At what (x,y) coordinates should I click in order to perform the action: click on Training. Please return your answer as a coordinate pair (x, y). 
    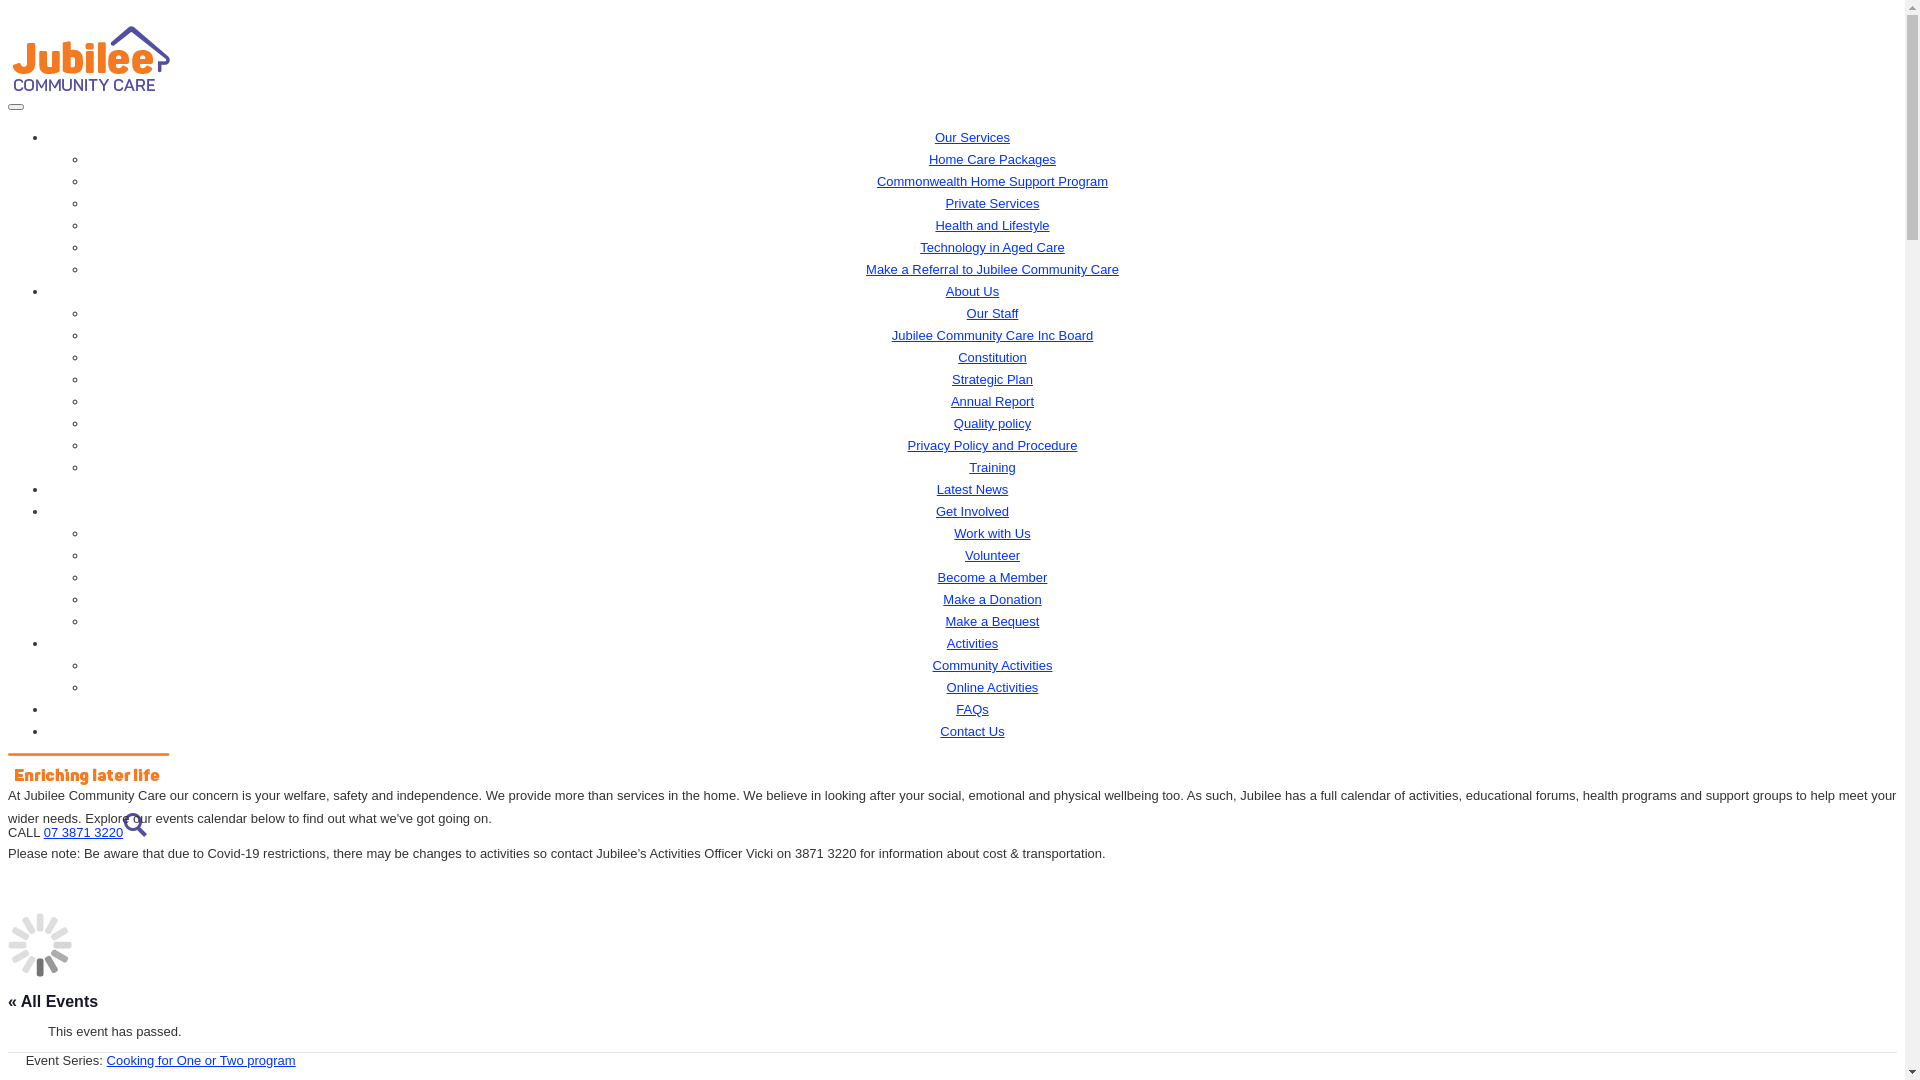
    Looking at the image, I should click on (992, 468).